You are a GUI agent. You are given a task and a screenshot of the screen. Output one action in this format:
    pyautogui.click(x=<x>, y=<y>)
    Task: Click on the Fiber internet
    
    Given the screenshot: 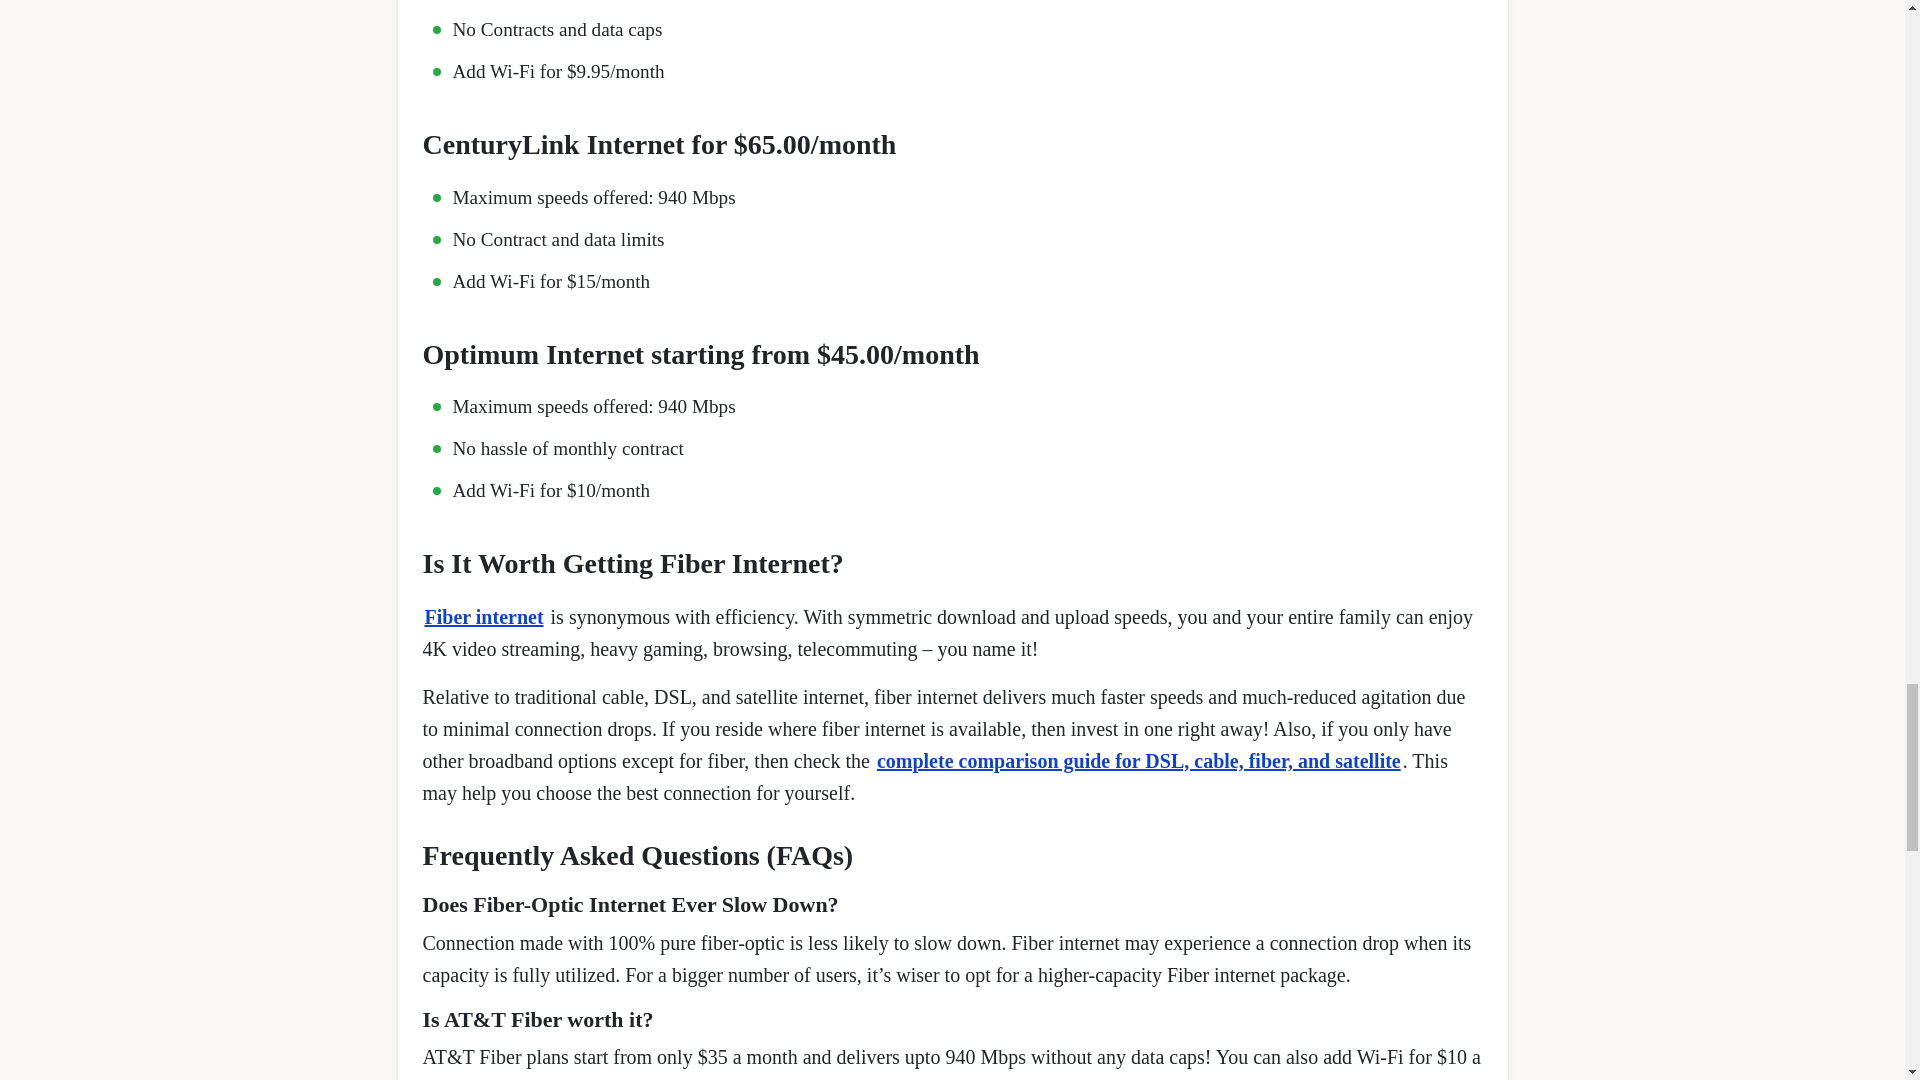 What is the action you would take?
    pyautogui.click(x=484, y=616)
    